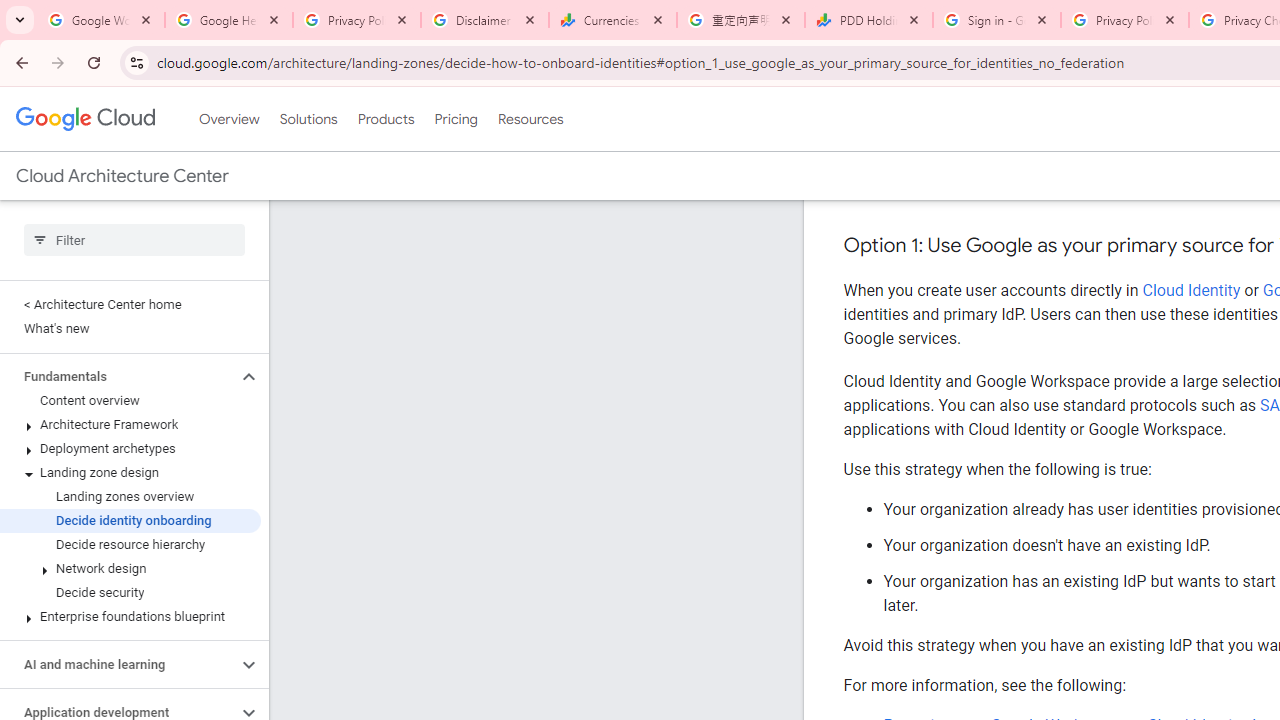 The image size is (1280, 720). What do you see at coordinates (613, 20) in the screenshot?
I see `Currencies - Google Finance` at bounding box center [613, 20].